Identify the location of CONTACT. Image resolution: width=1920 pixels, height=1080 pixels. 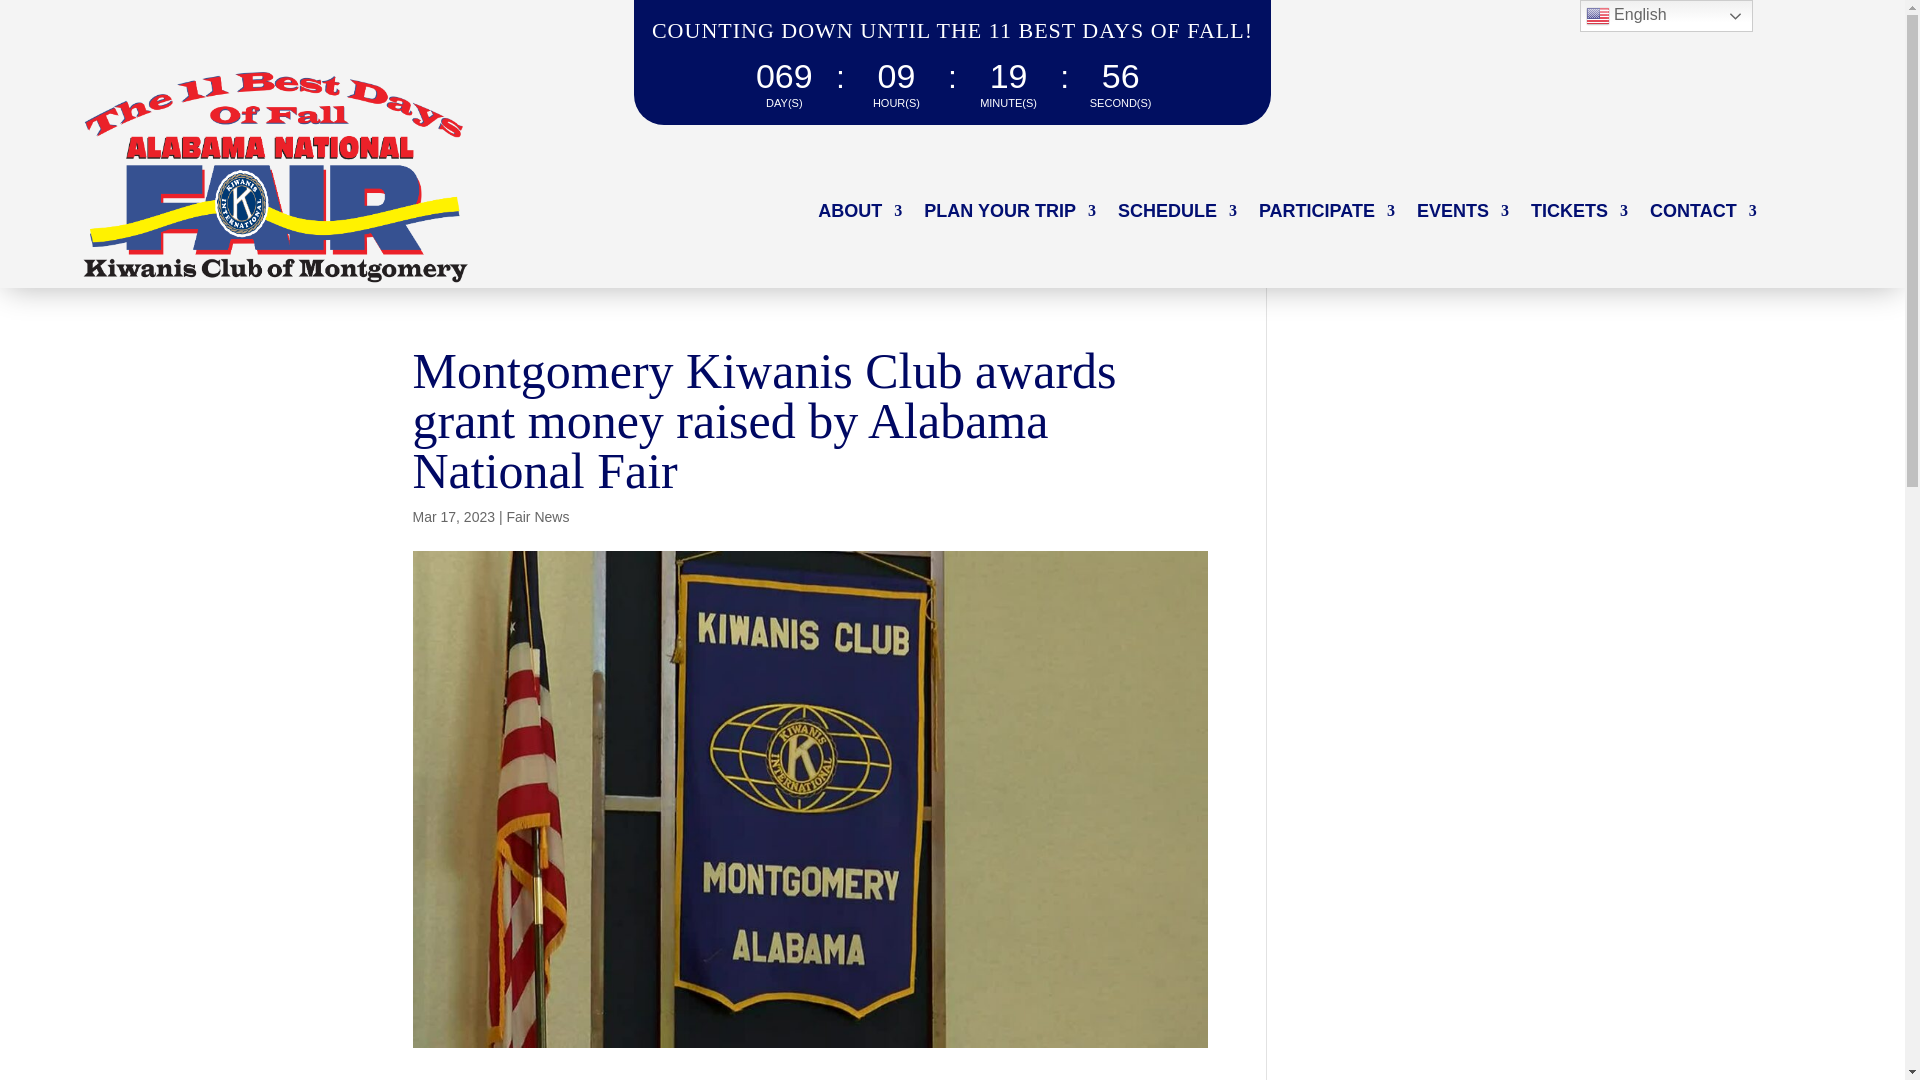
(1702, 214).